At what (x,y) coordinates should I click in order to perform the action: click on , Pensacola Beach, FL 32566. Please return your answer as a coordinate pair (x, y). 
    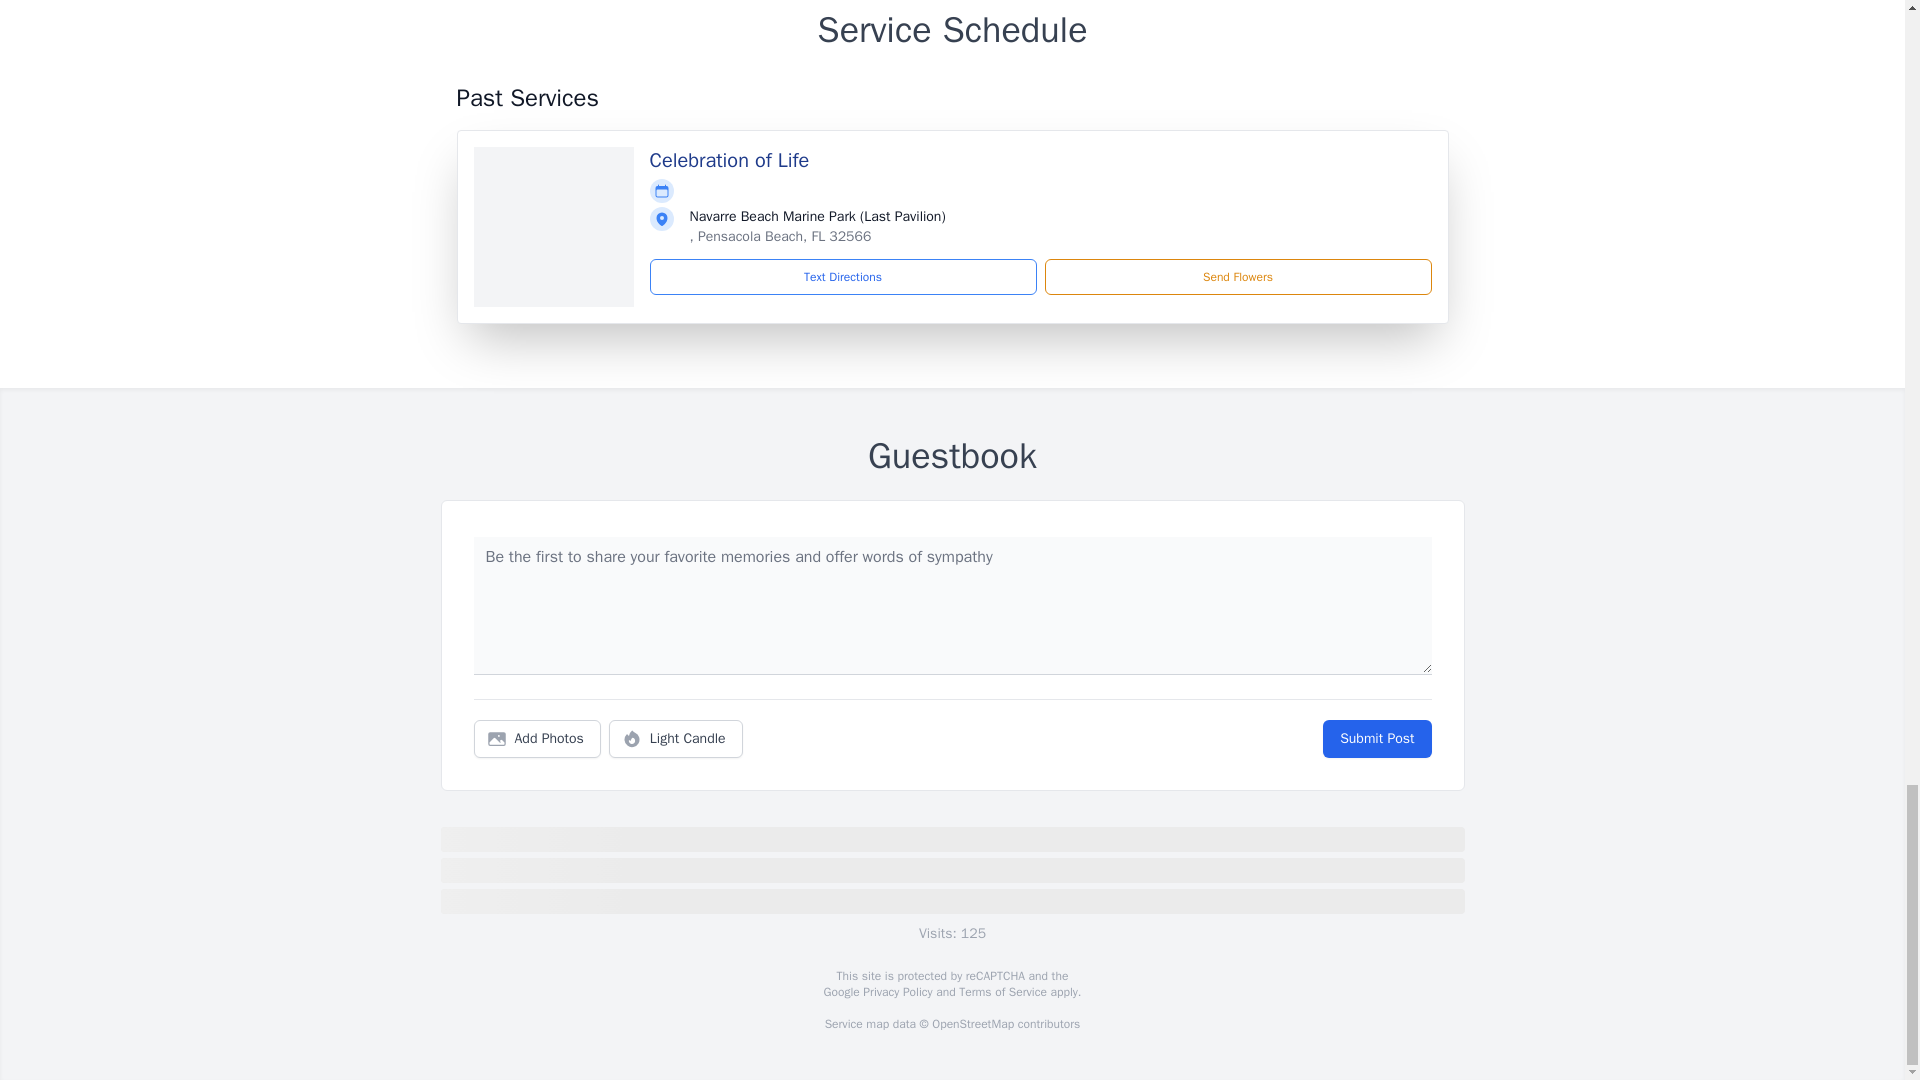
    Looking at the image, I should click on (780, 236).